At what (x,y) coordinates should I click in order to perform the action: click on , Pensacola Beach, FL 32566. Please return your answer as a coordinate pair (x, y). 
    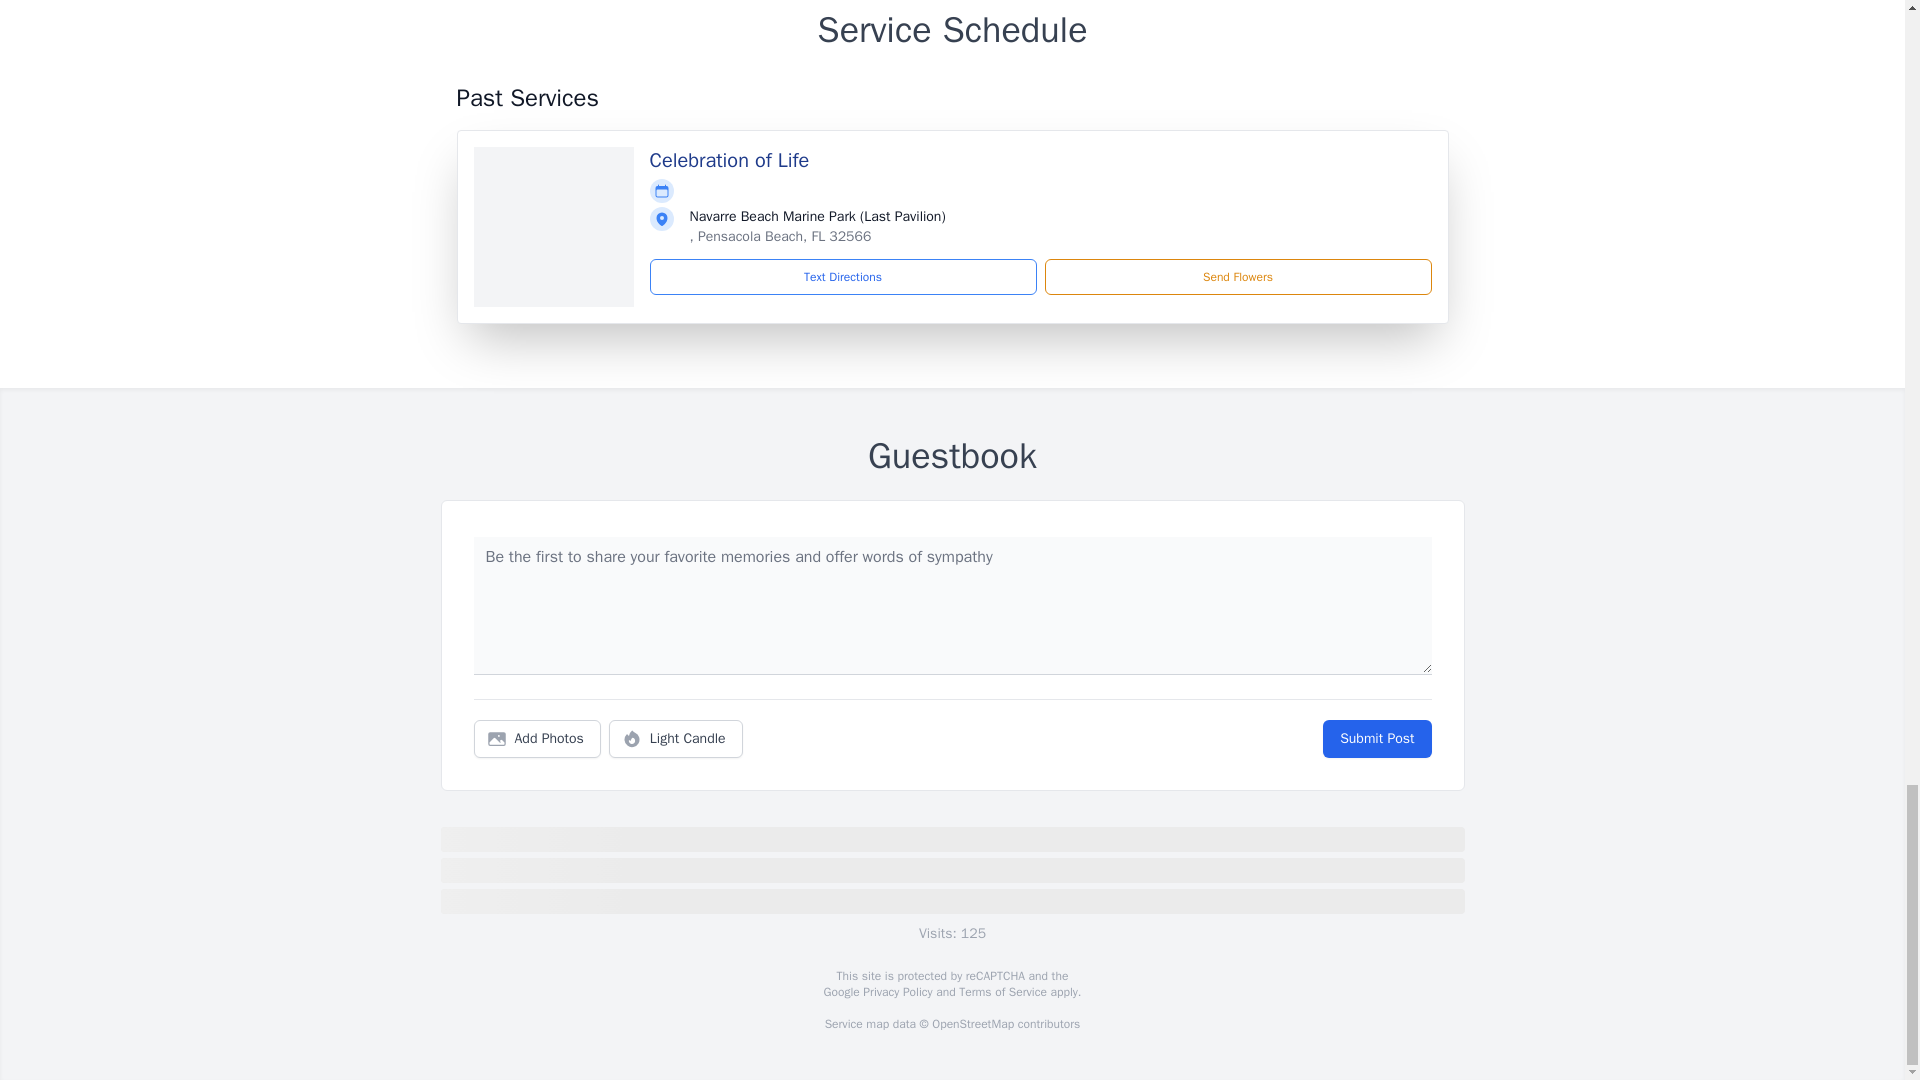
    Looking at the image, I should click on (780, 236).